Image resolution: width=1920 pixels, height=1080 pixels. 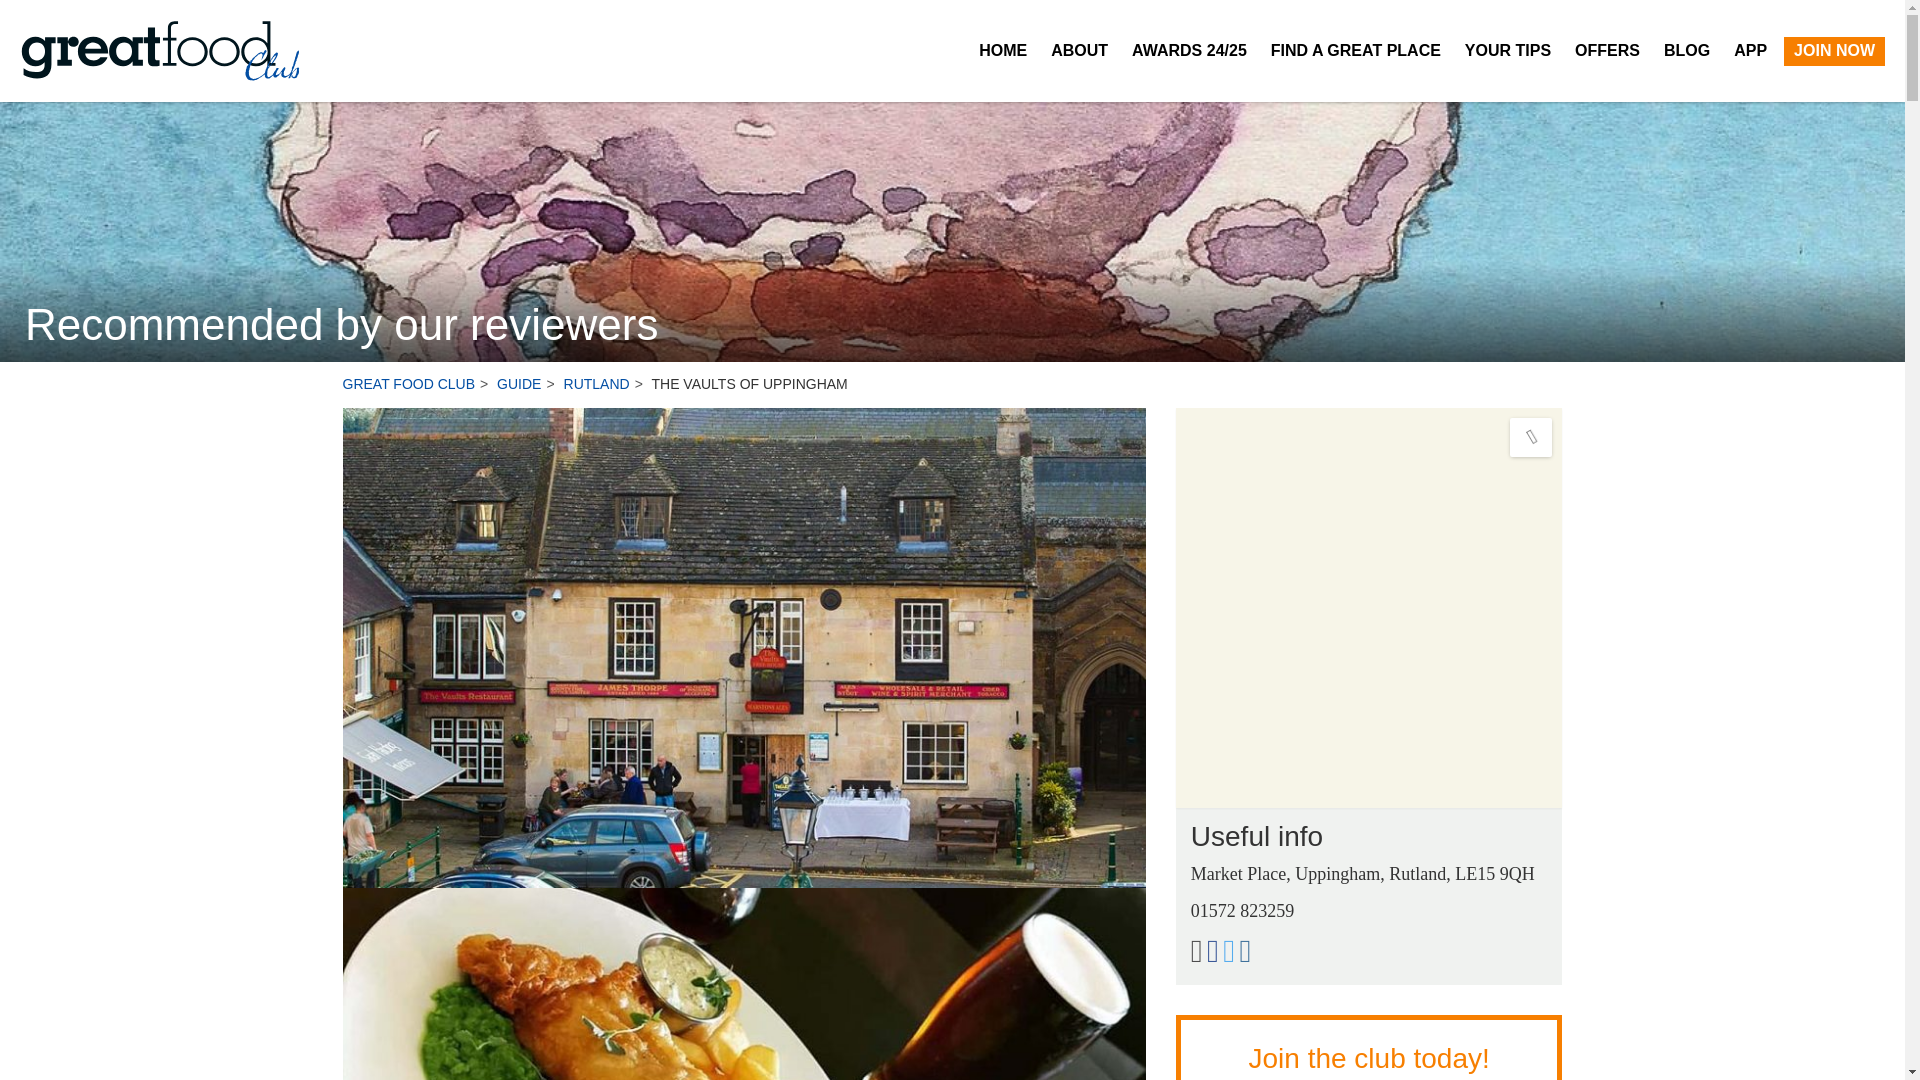 What do you see at coordinates (1078, 50) in the screenshot?
I see `ABOUT` at bounding box center [1078, 50].